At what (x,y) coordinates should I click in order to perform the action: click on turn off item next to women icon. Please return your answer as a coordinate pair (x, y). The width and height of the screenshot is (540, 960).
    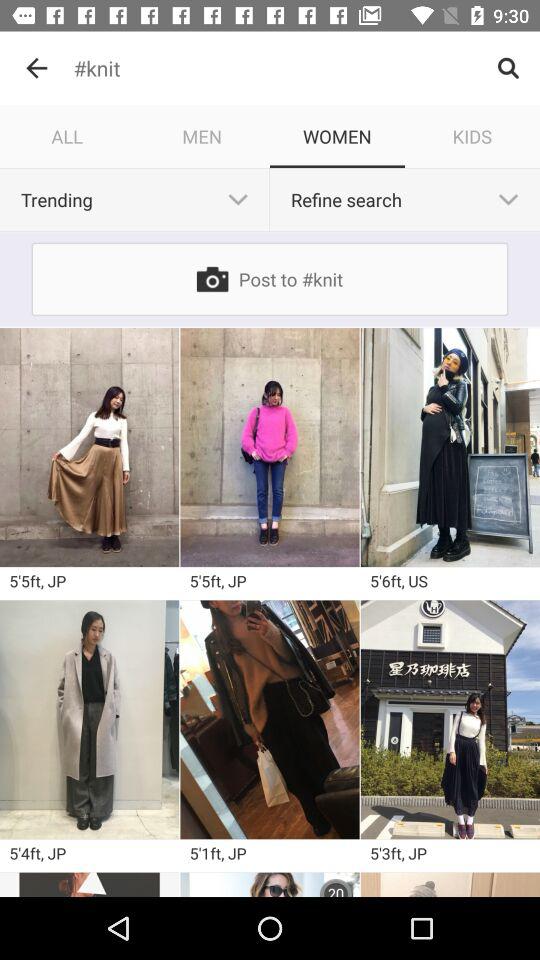
    Looking at the image, I should click on (472, 136).